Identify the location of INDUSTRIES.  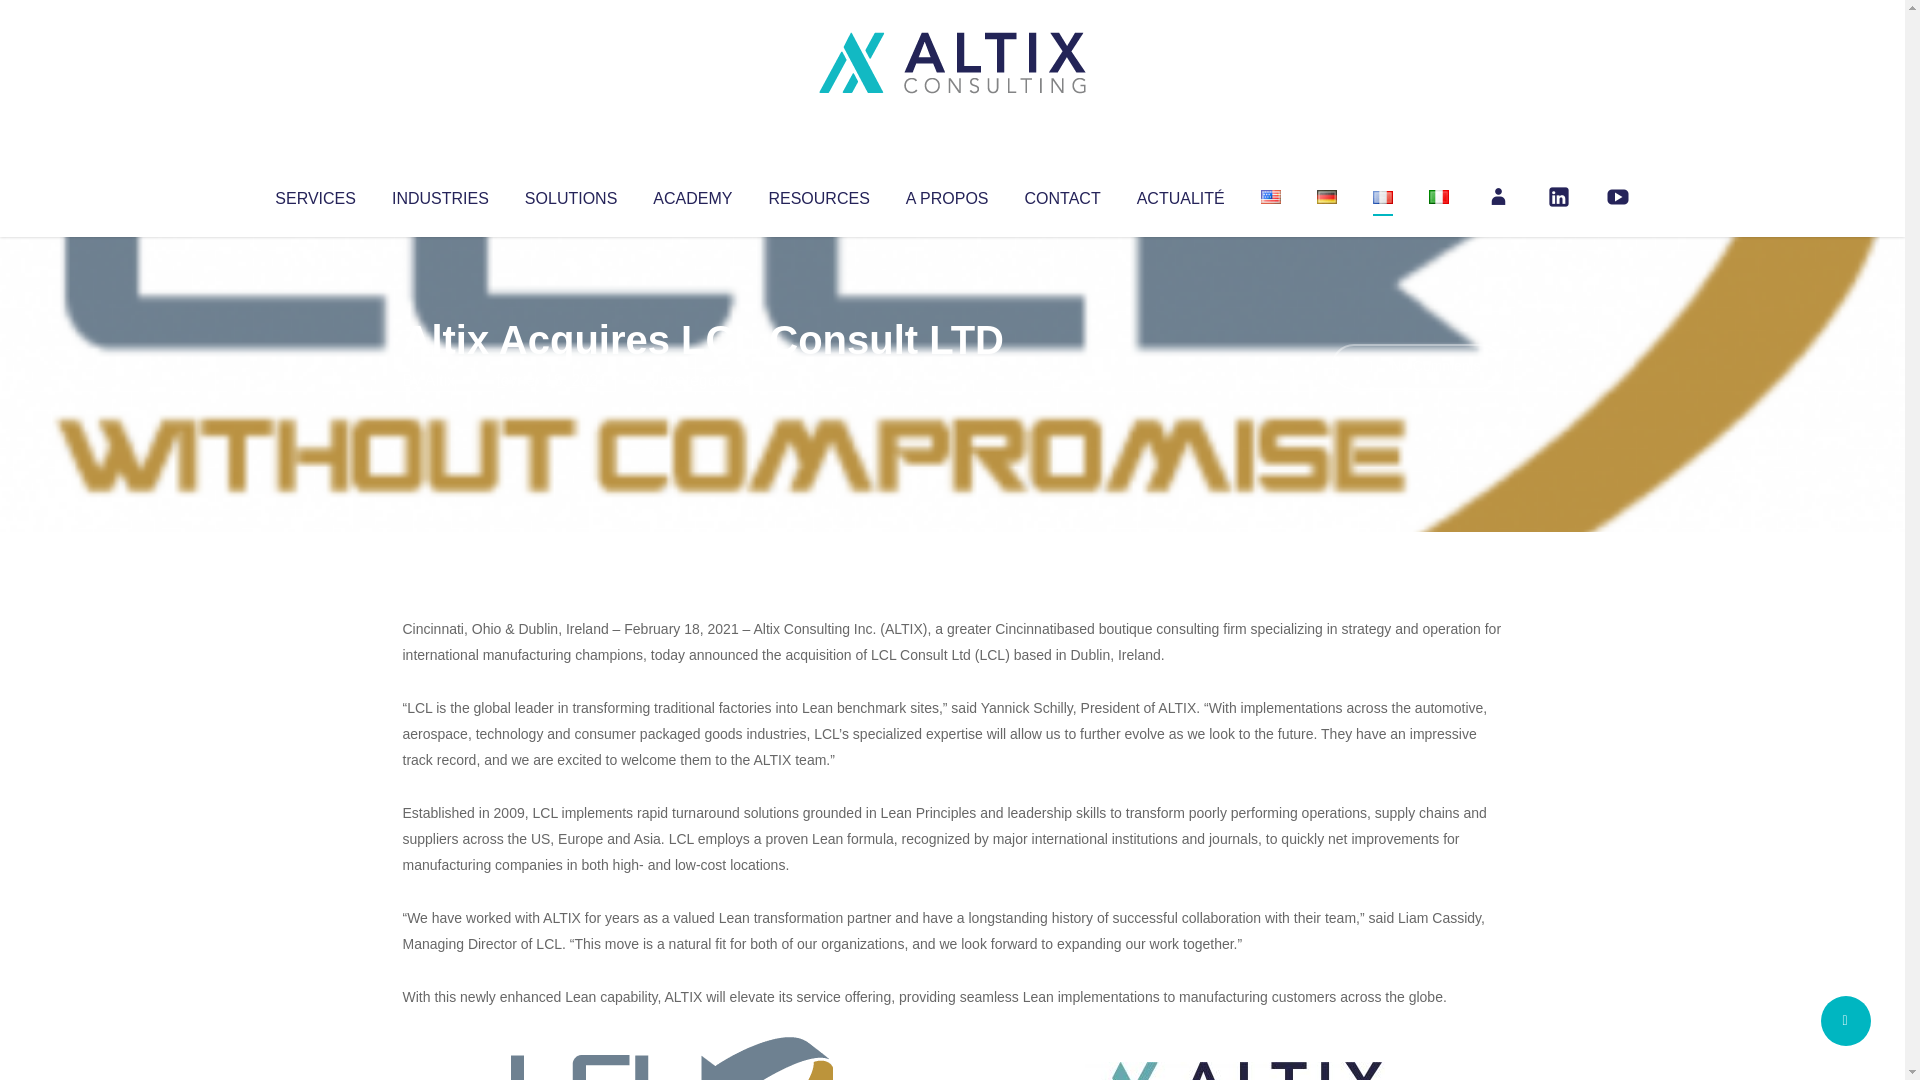
(440, 194).